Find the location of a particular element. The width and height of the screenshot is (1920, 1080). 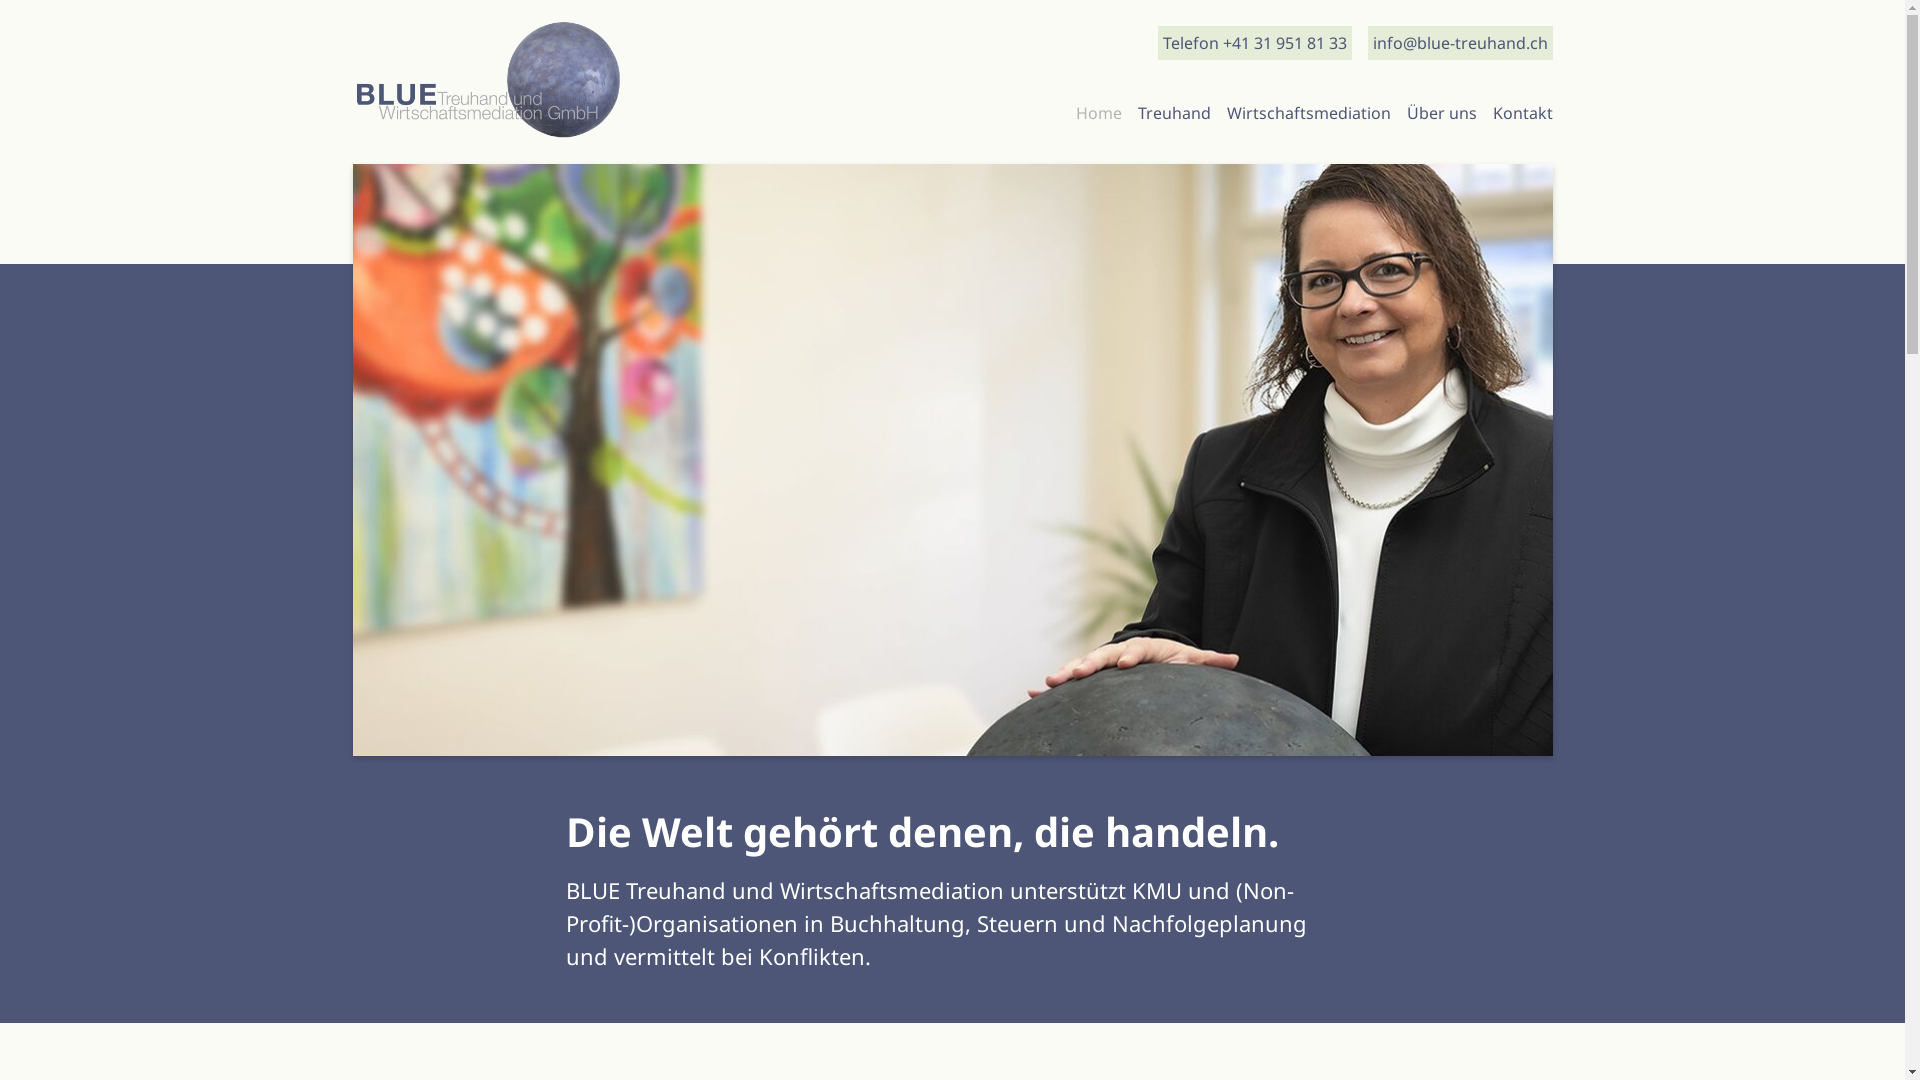

Treuhand is located at coordinates (1174, 113).